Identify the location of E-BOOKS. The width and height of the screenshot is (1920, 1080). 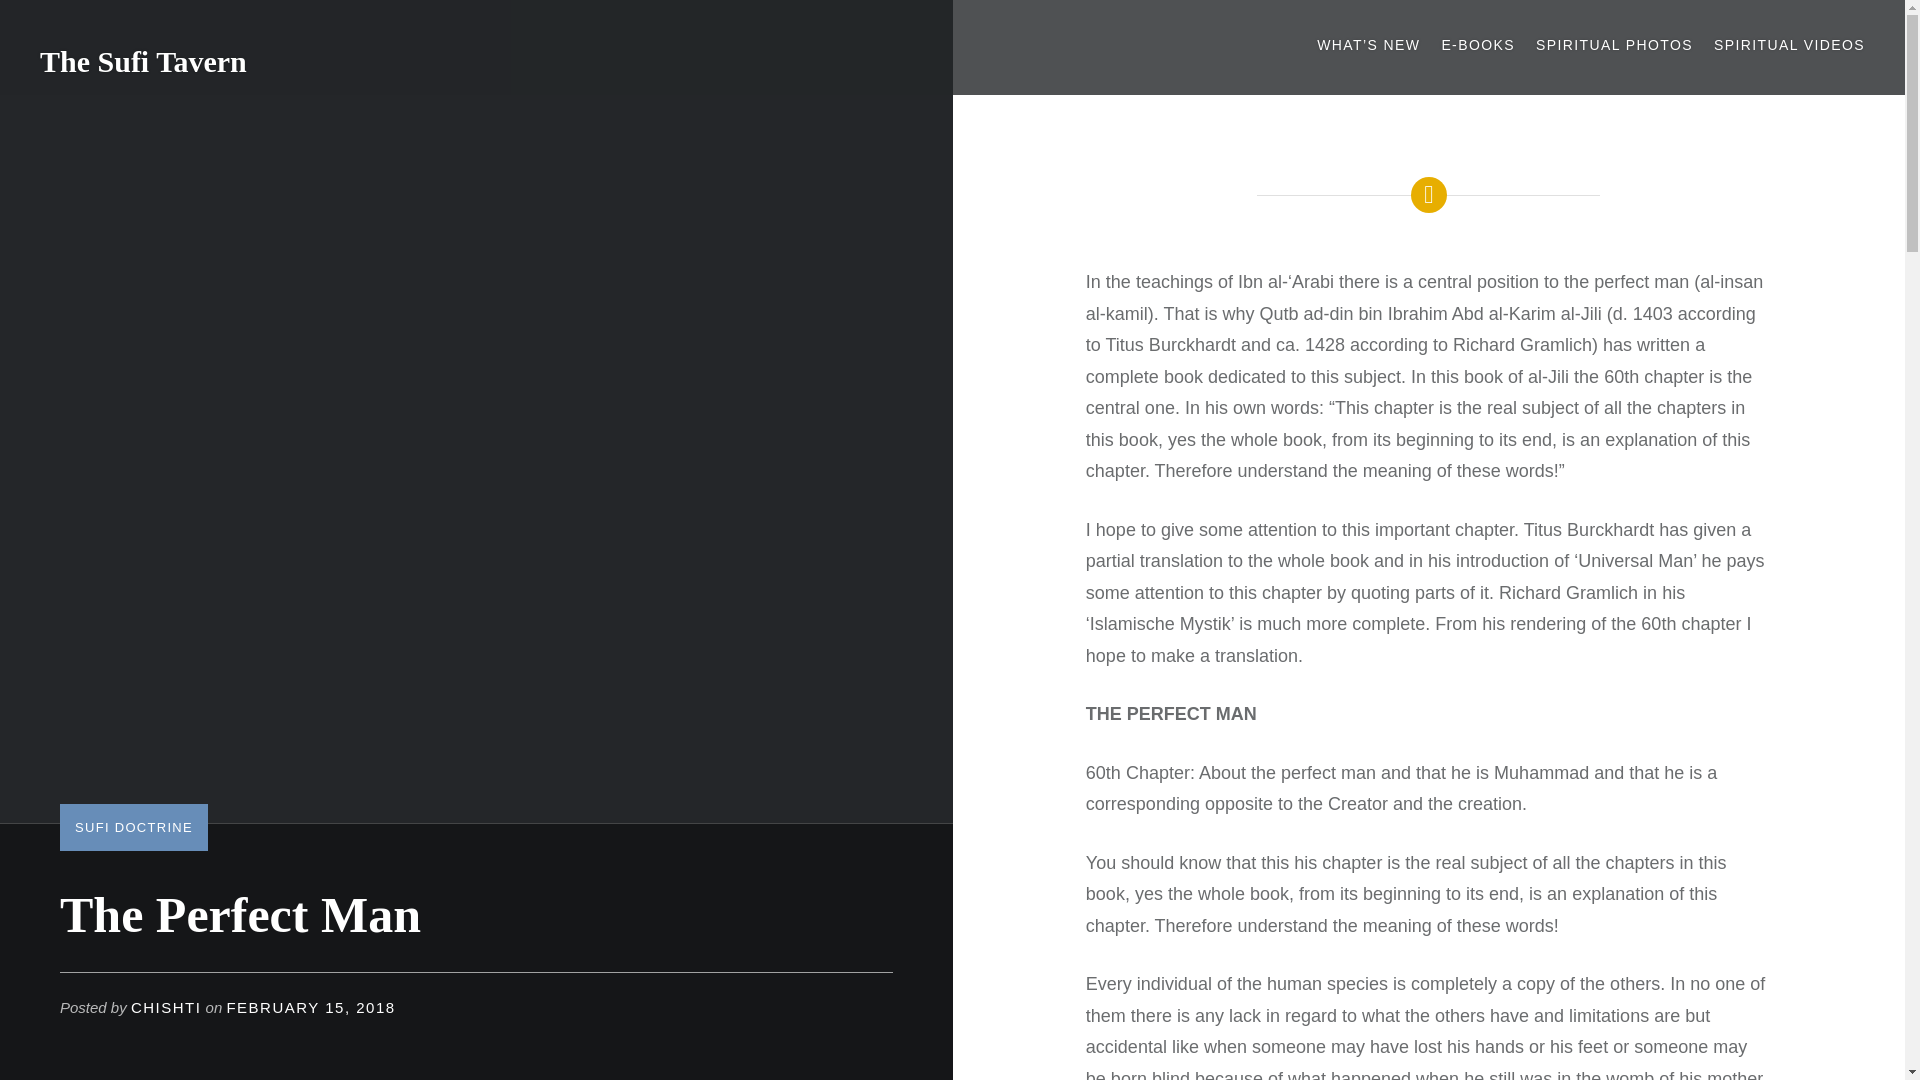
(1478, 45).